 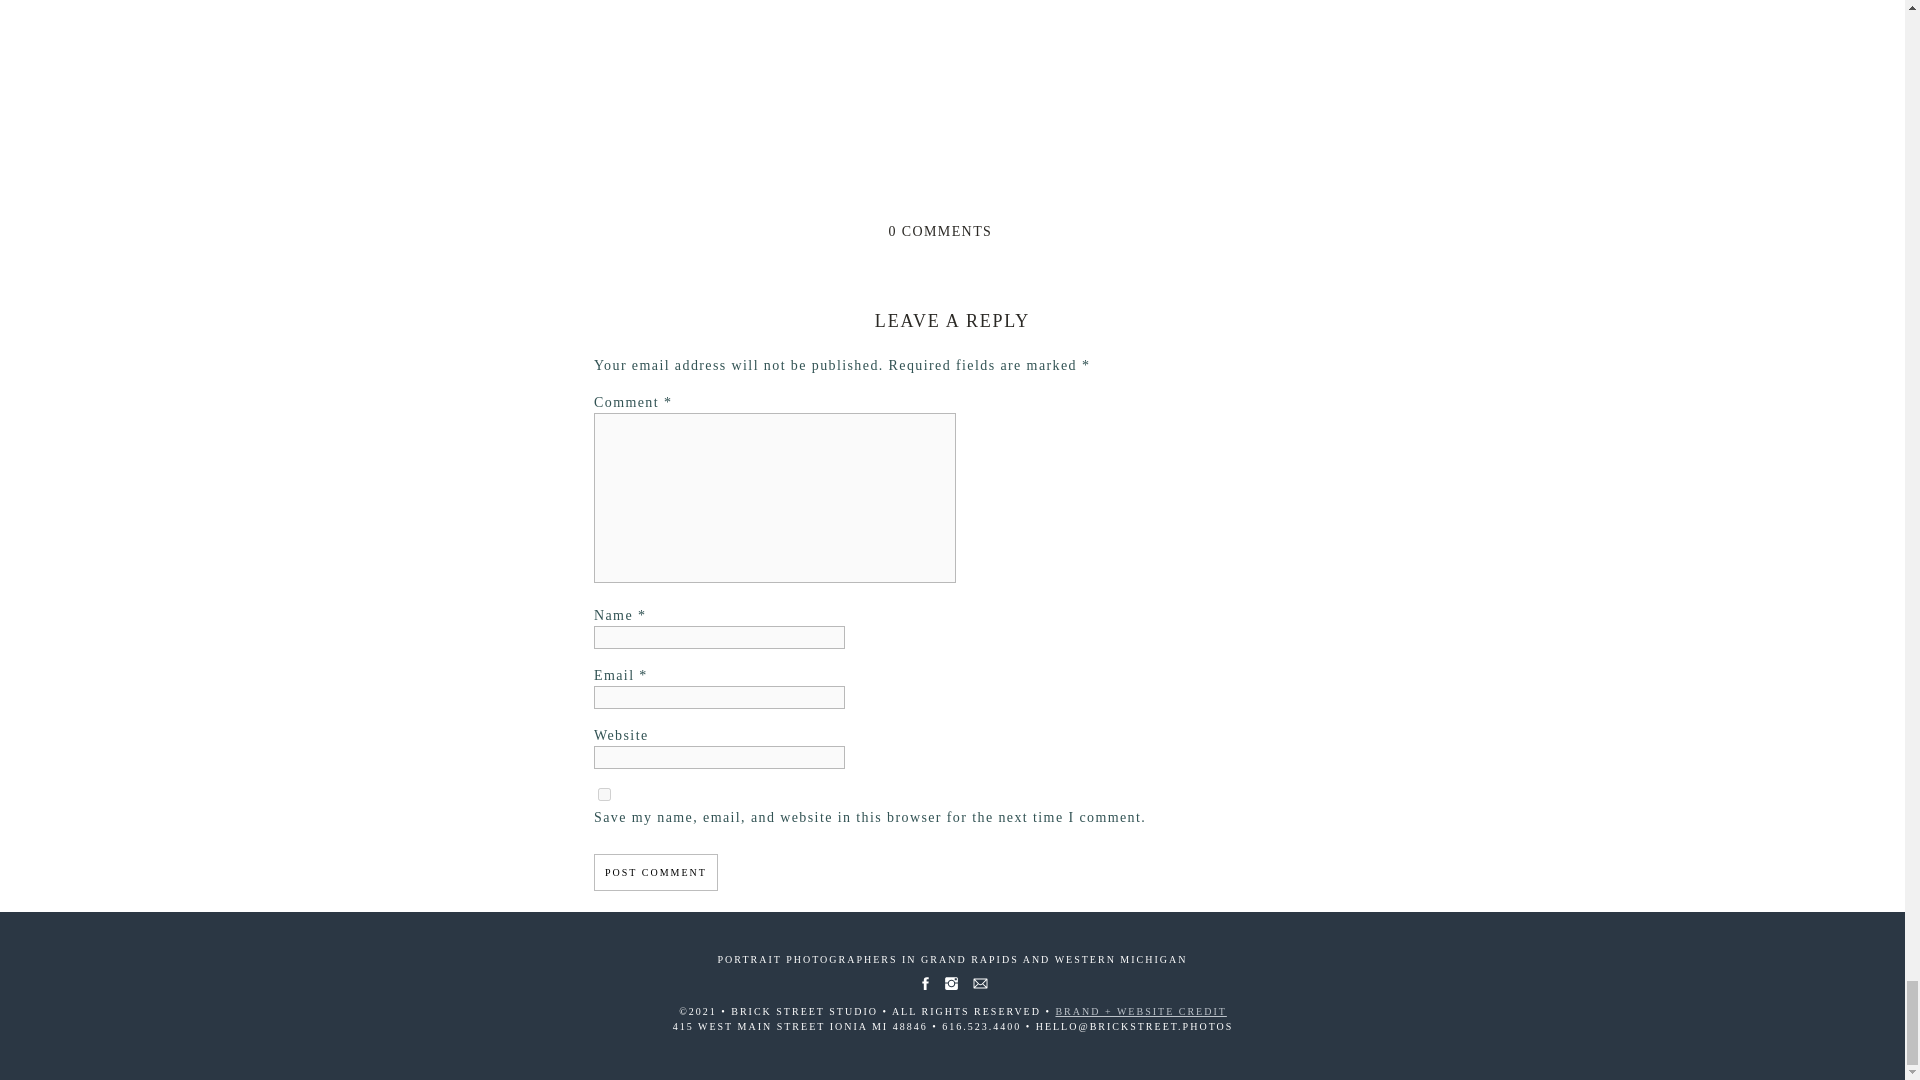 What do you see at coordinates (604, 794) in the screenshot?
I see `yes` at bounding box center [604, 794].